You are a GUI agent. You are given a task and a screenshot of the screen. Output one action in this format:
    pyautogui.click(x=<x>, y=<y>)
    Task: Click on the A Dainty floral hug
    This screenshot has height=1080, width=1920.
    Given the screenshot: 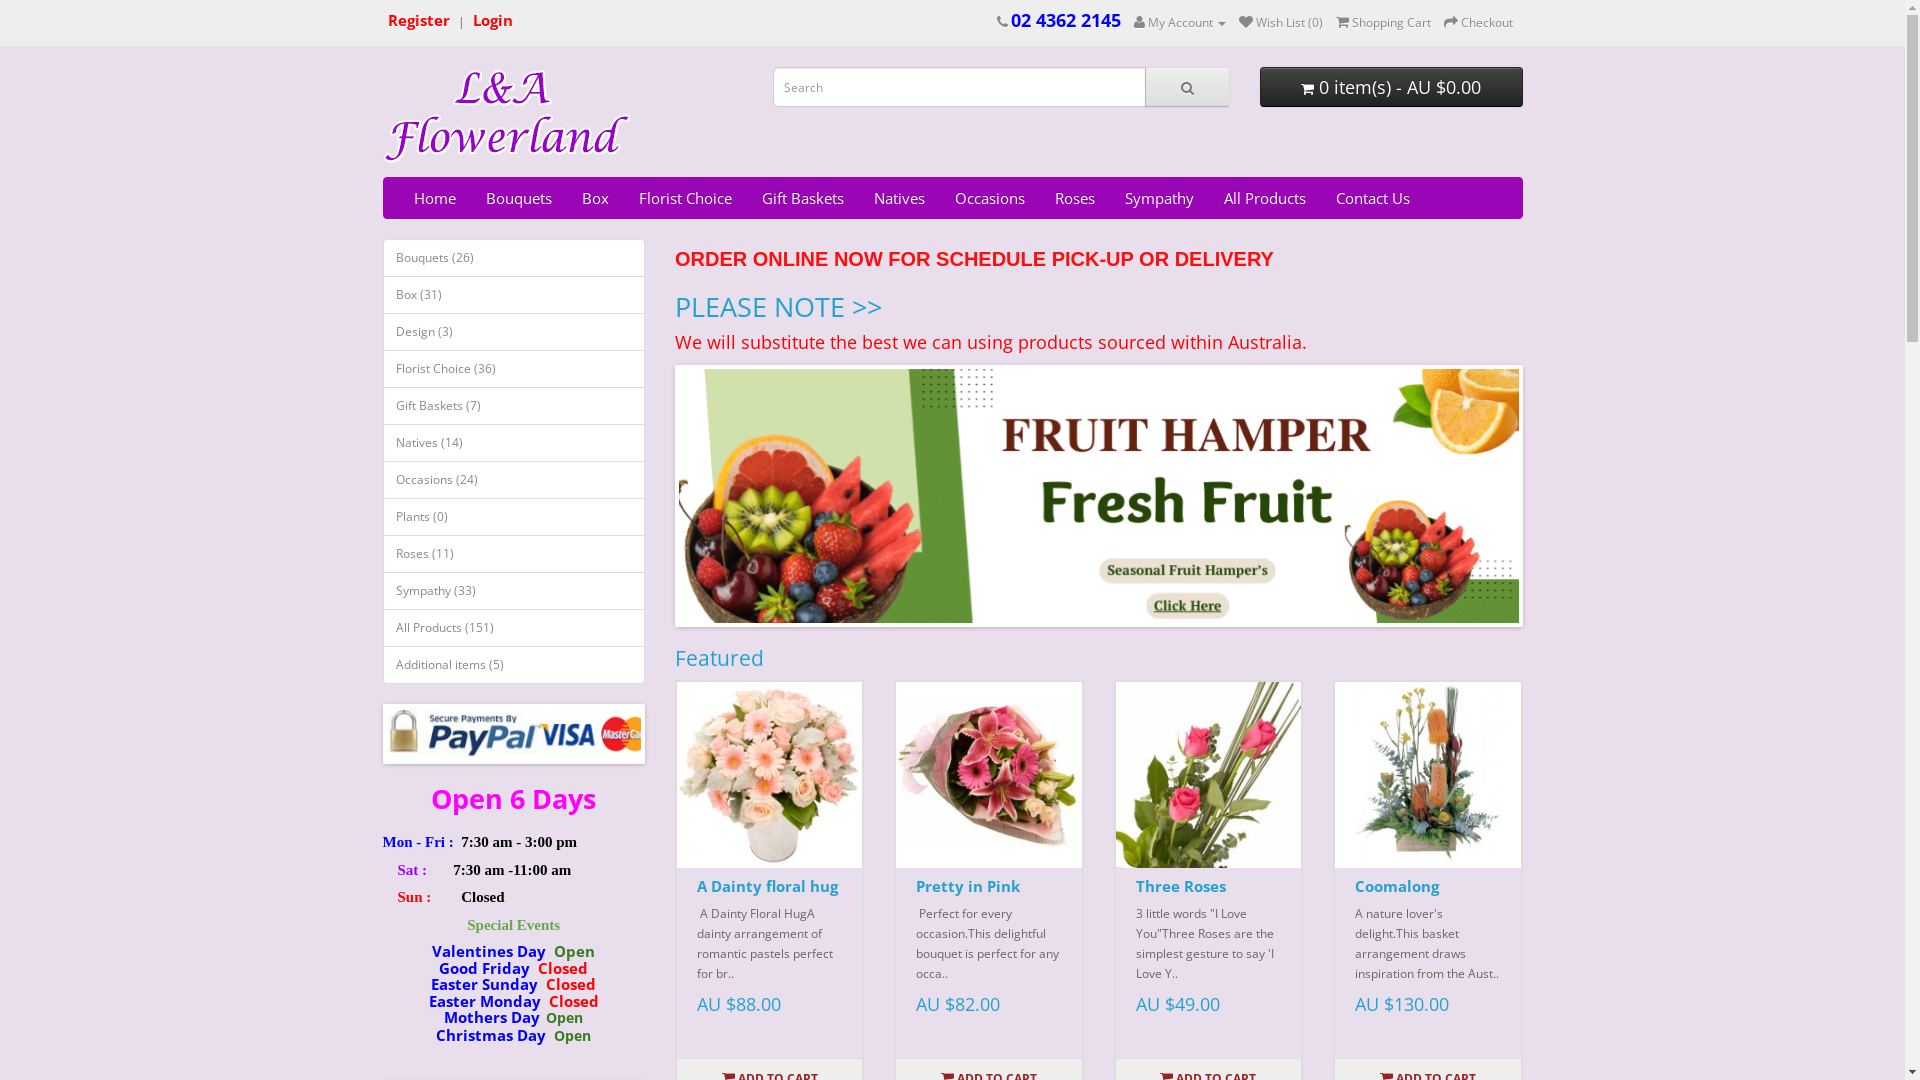 What is the action you would take?
    pyautogui.click(x=768, y=886)
    